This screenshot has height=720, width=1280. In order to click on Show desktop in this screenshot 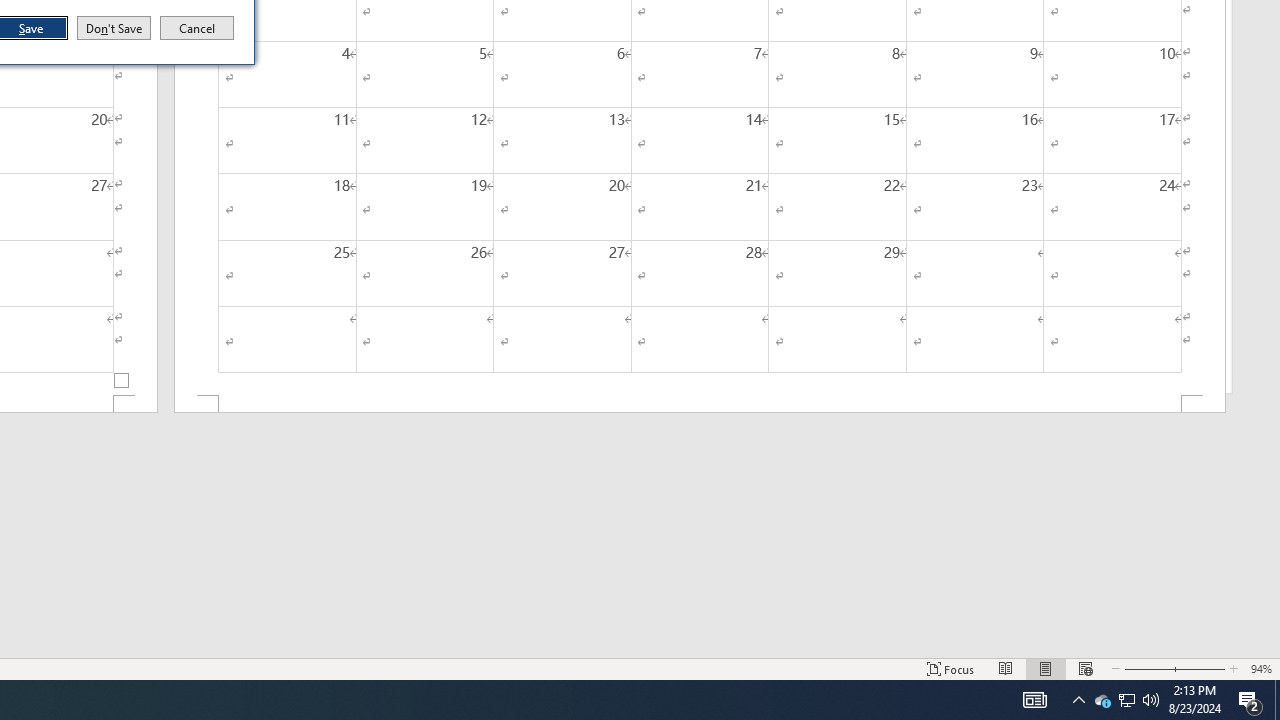, I will do `click(1126, 700)`.